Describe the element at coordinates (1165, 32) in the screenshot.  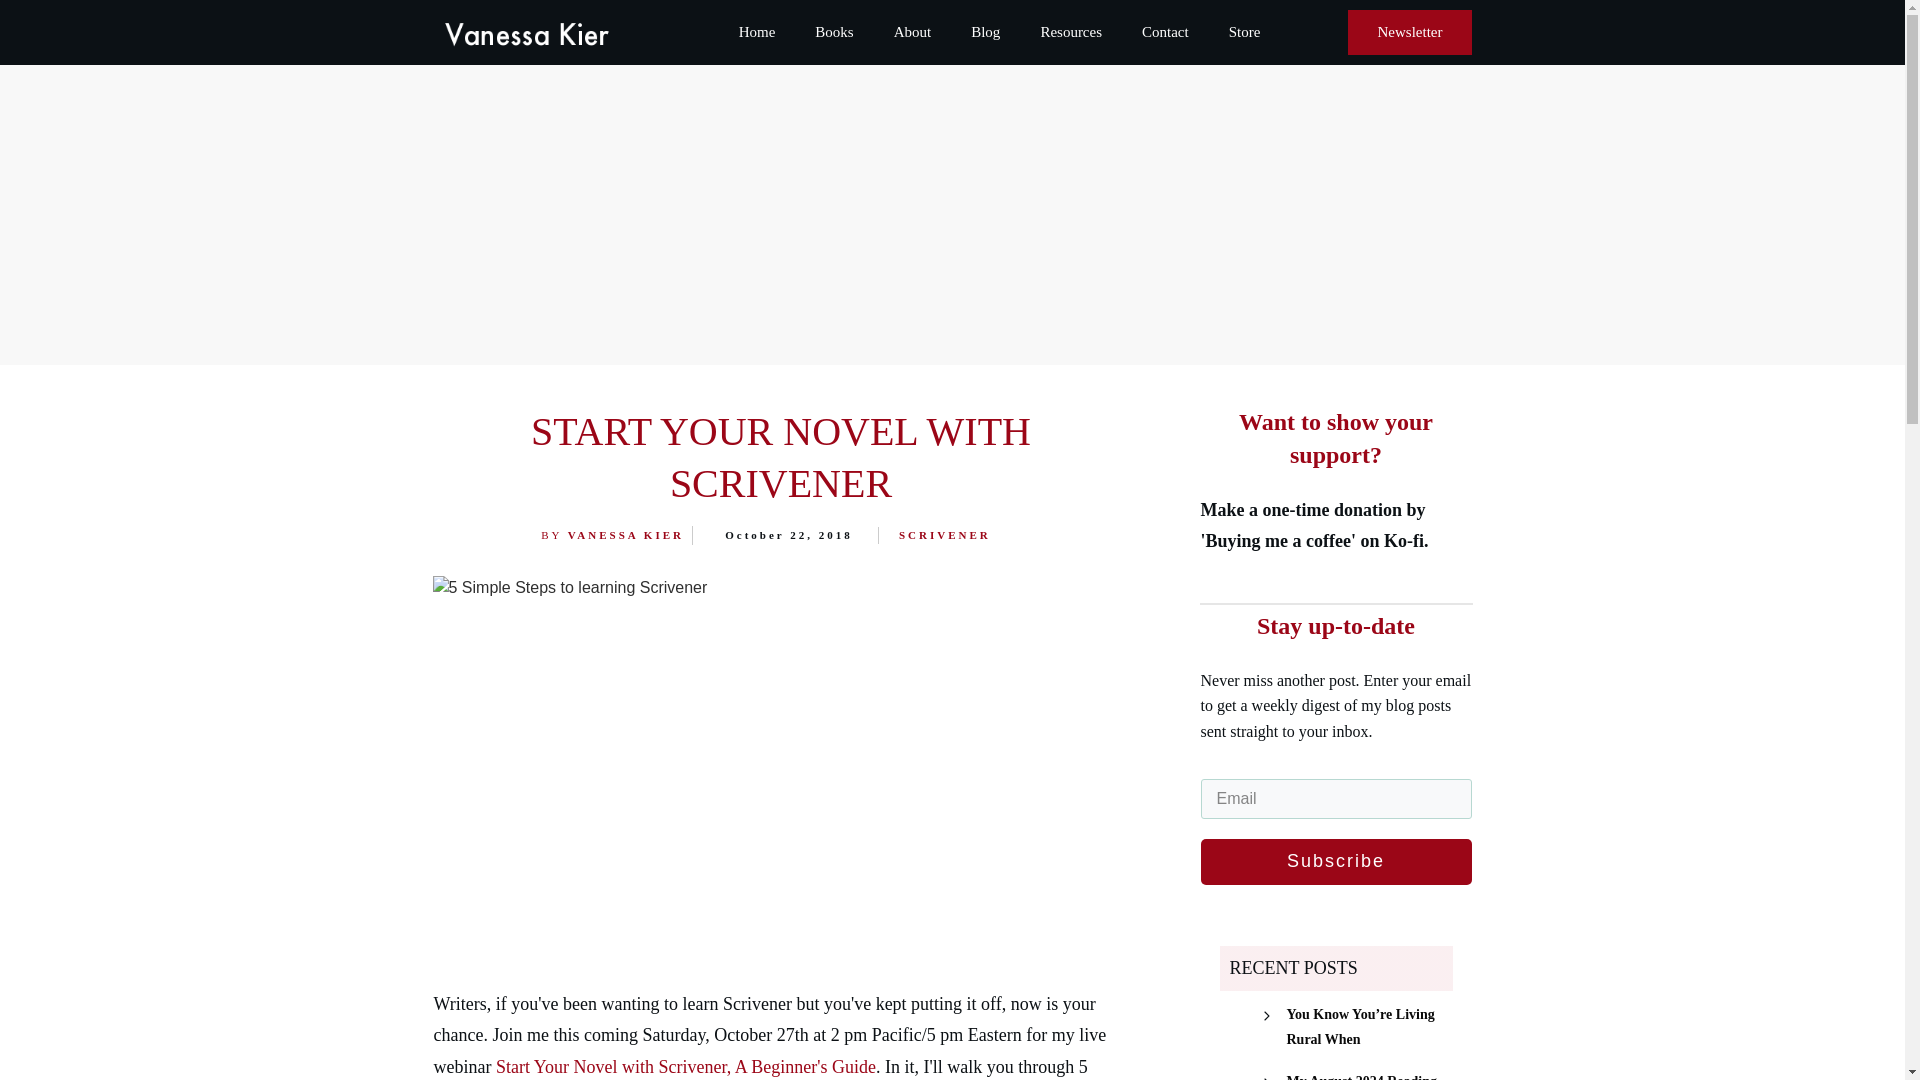
I see `Contact` at that location.